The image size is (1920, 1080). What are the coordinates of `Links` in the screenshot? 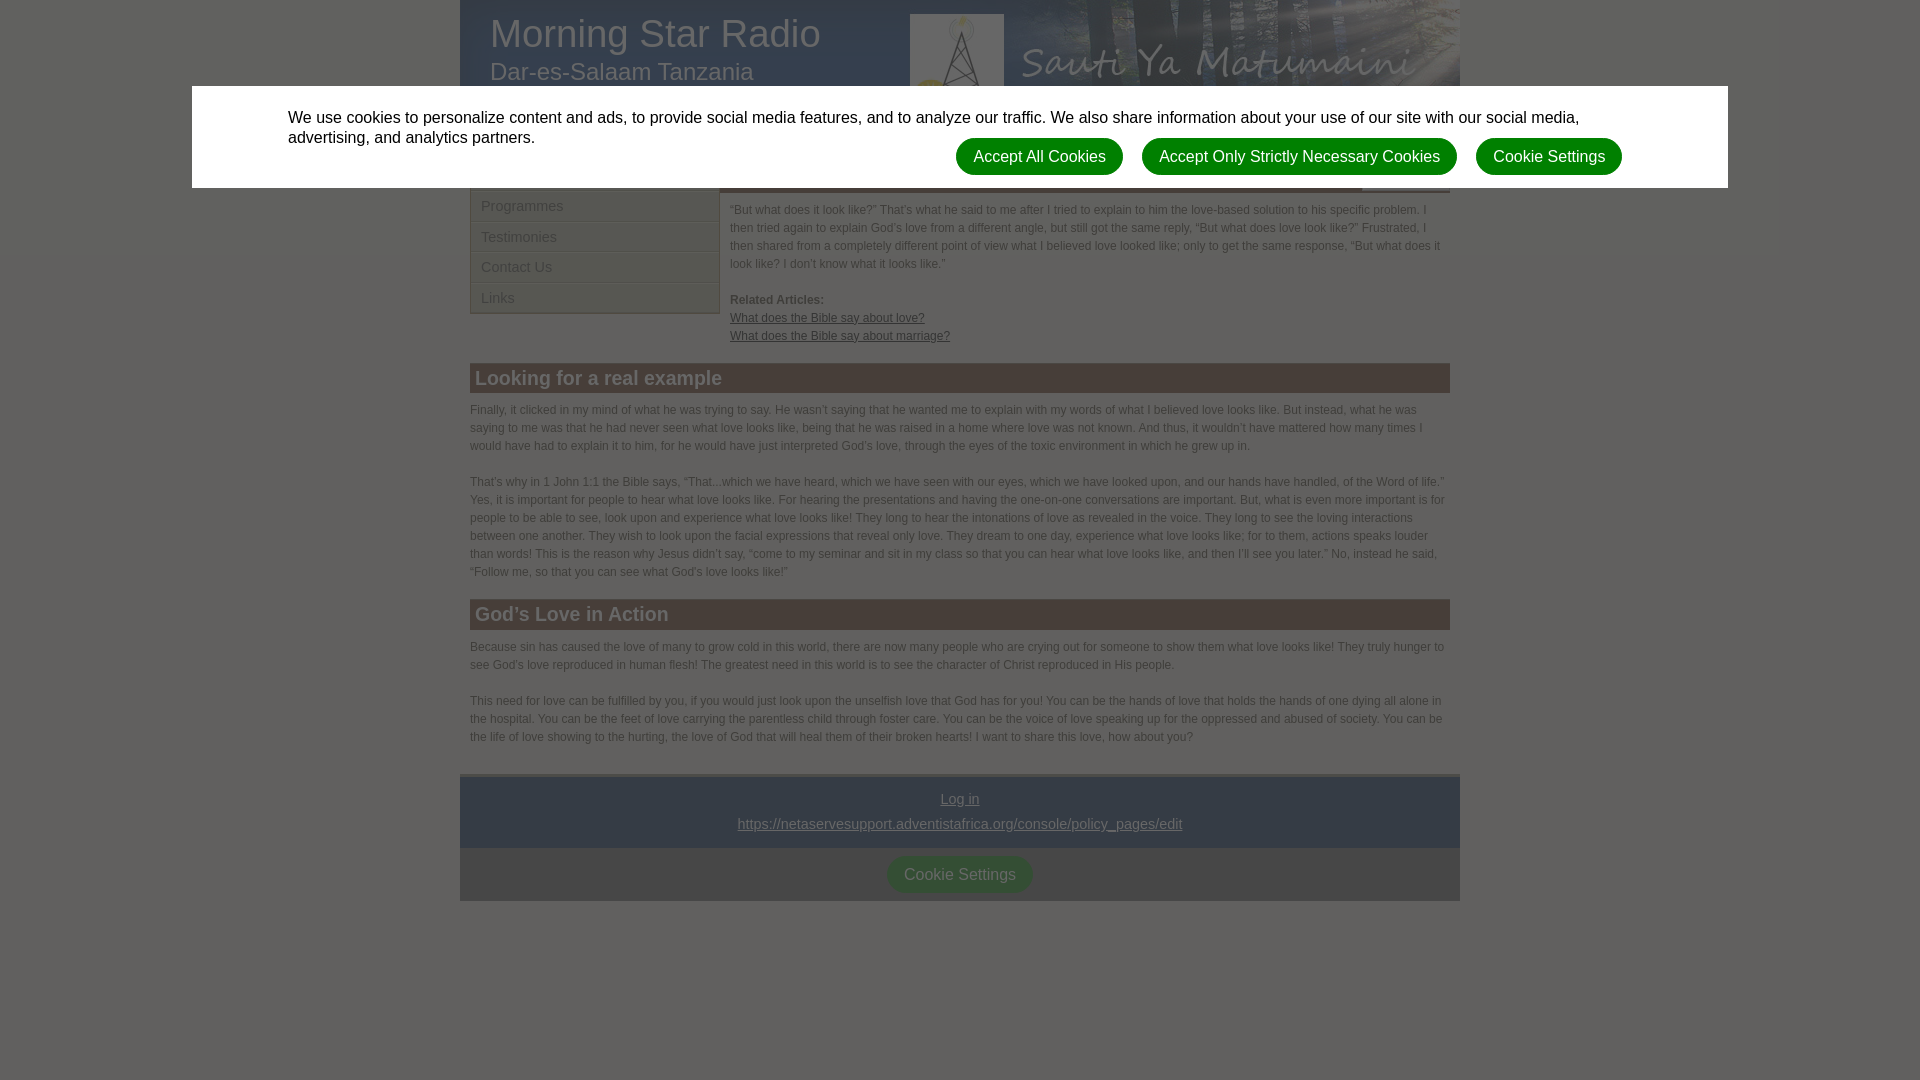 It's located at (594, 298).